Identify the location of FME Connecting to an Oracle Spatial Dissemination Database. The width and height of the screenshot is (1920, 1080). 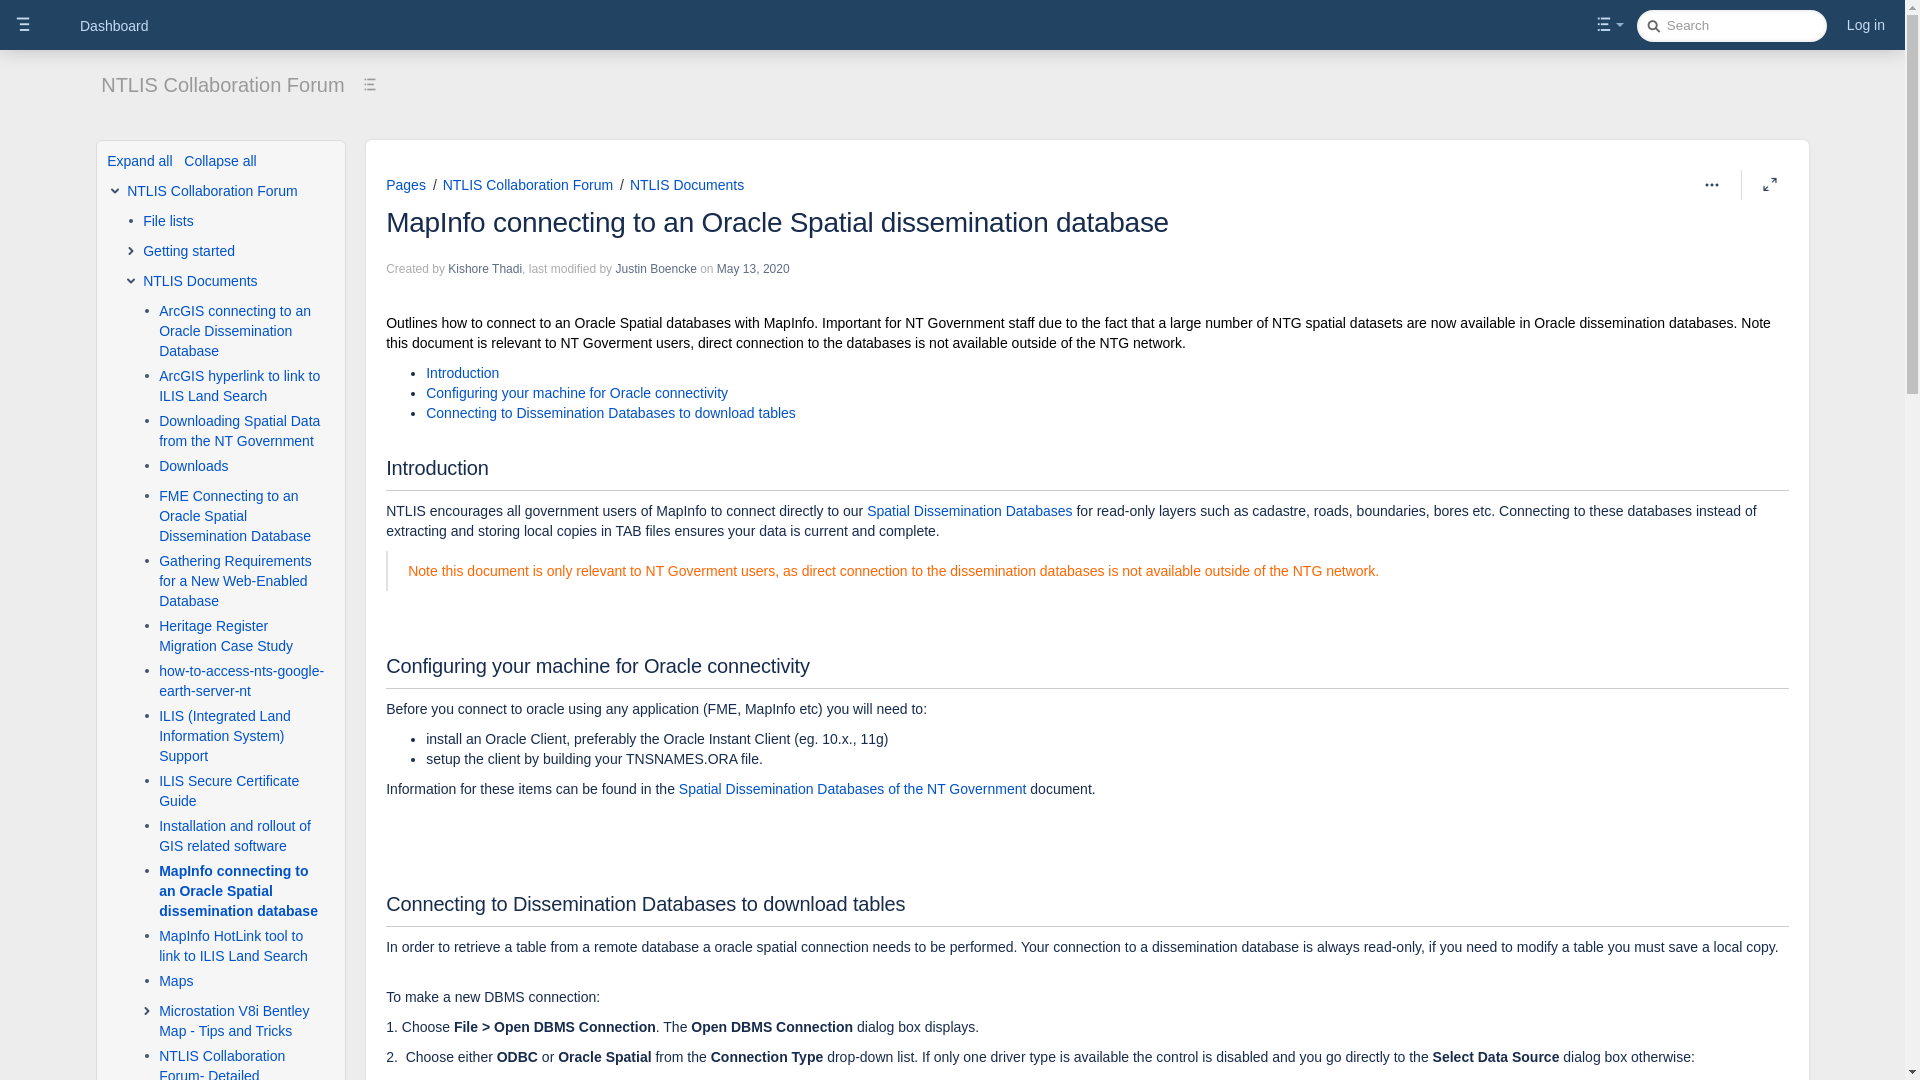
(242, 516).